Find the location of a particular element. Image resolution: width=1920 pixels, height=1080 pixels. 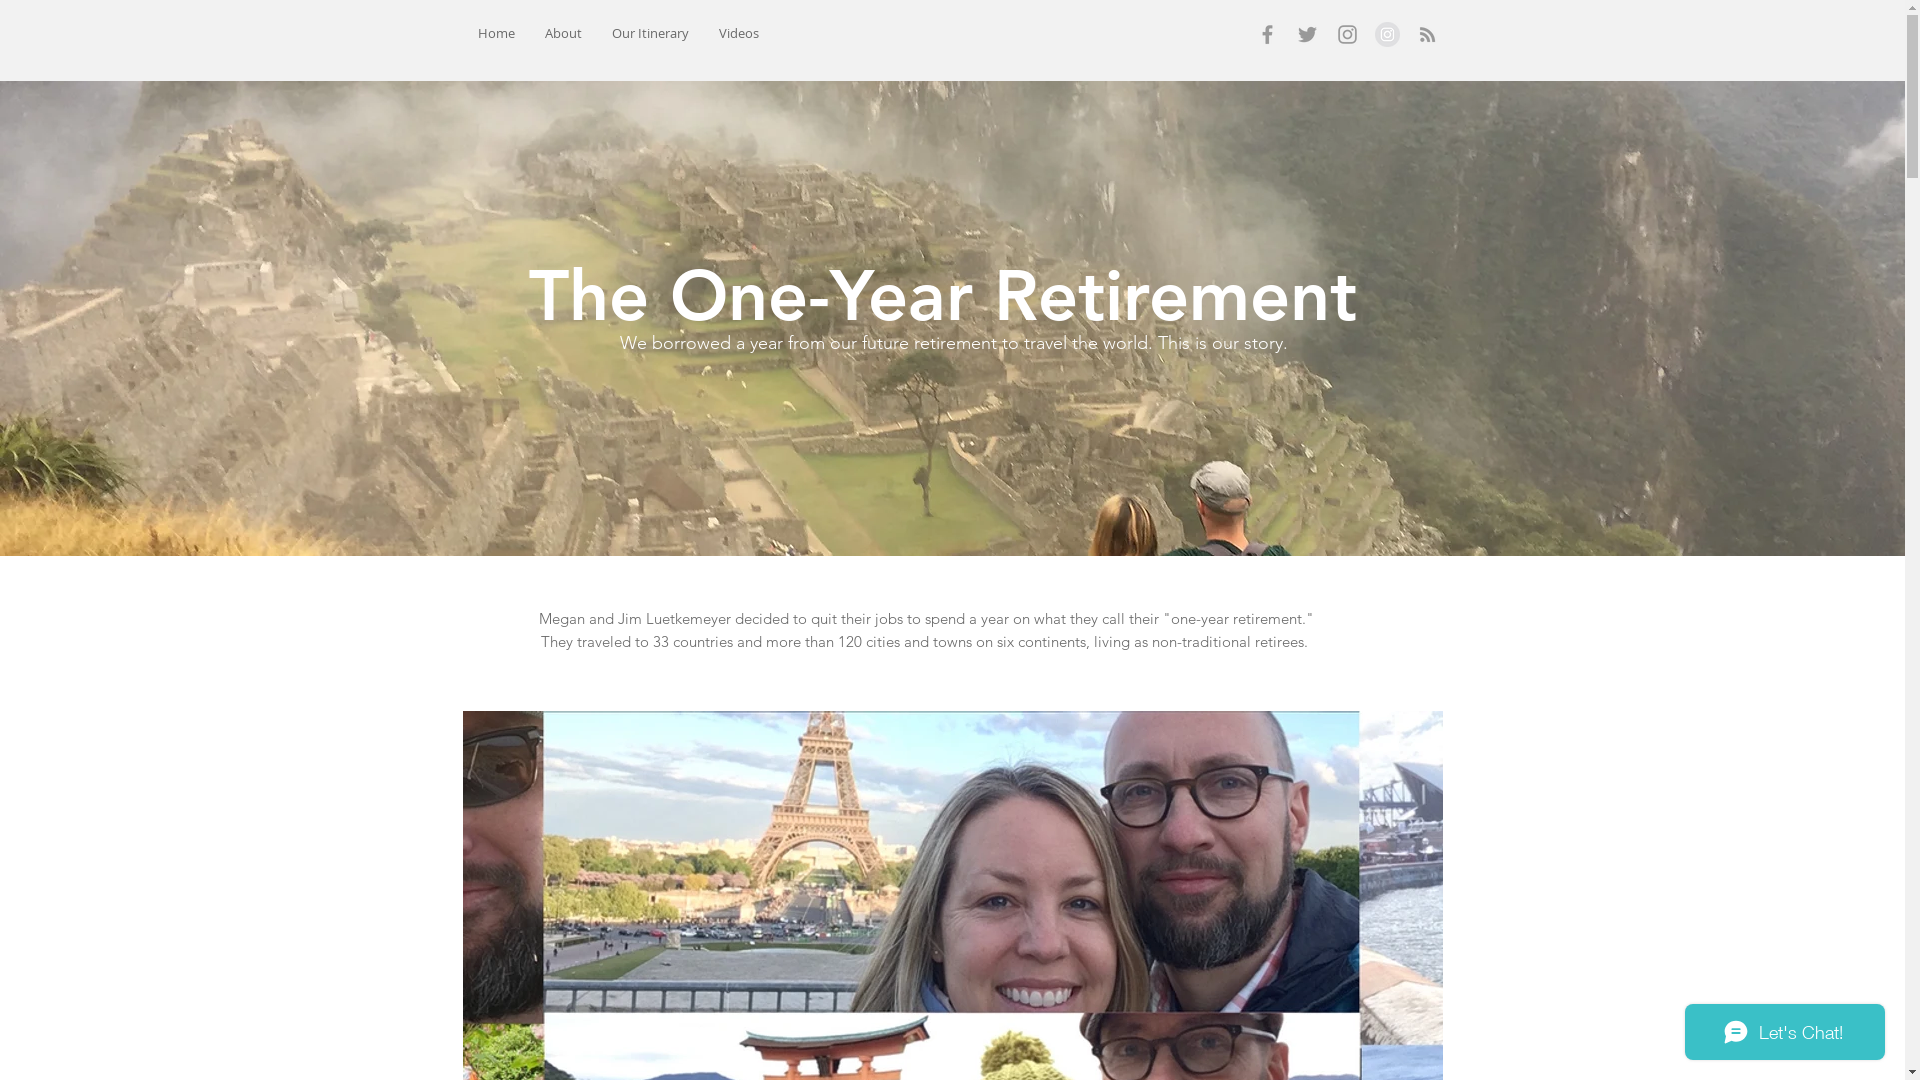

Videos is located at coordinates (739, 34).